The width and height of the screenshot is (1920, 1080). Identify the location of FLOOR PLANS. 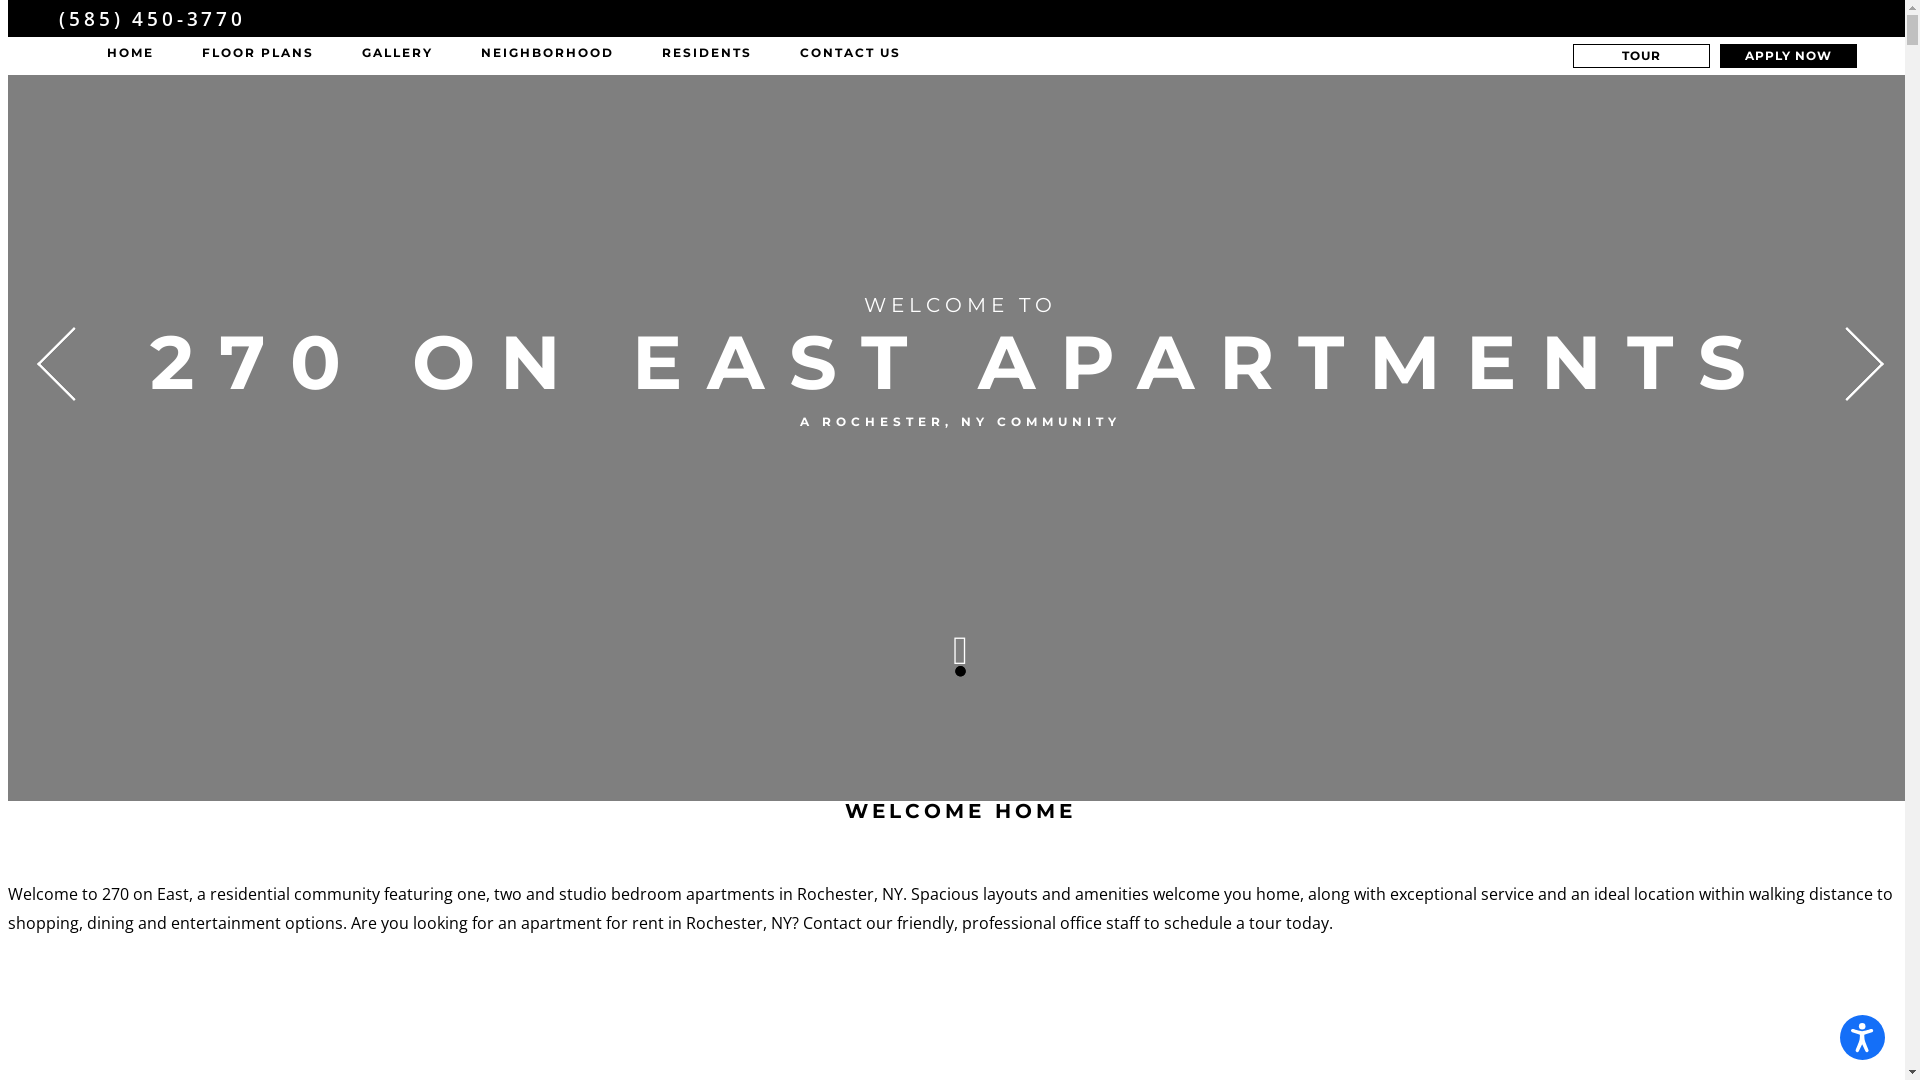
(258, 59).